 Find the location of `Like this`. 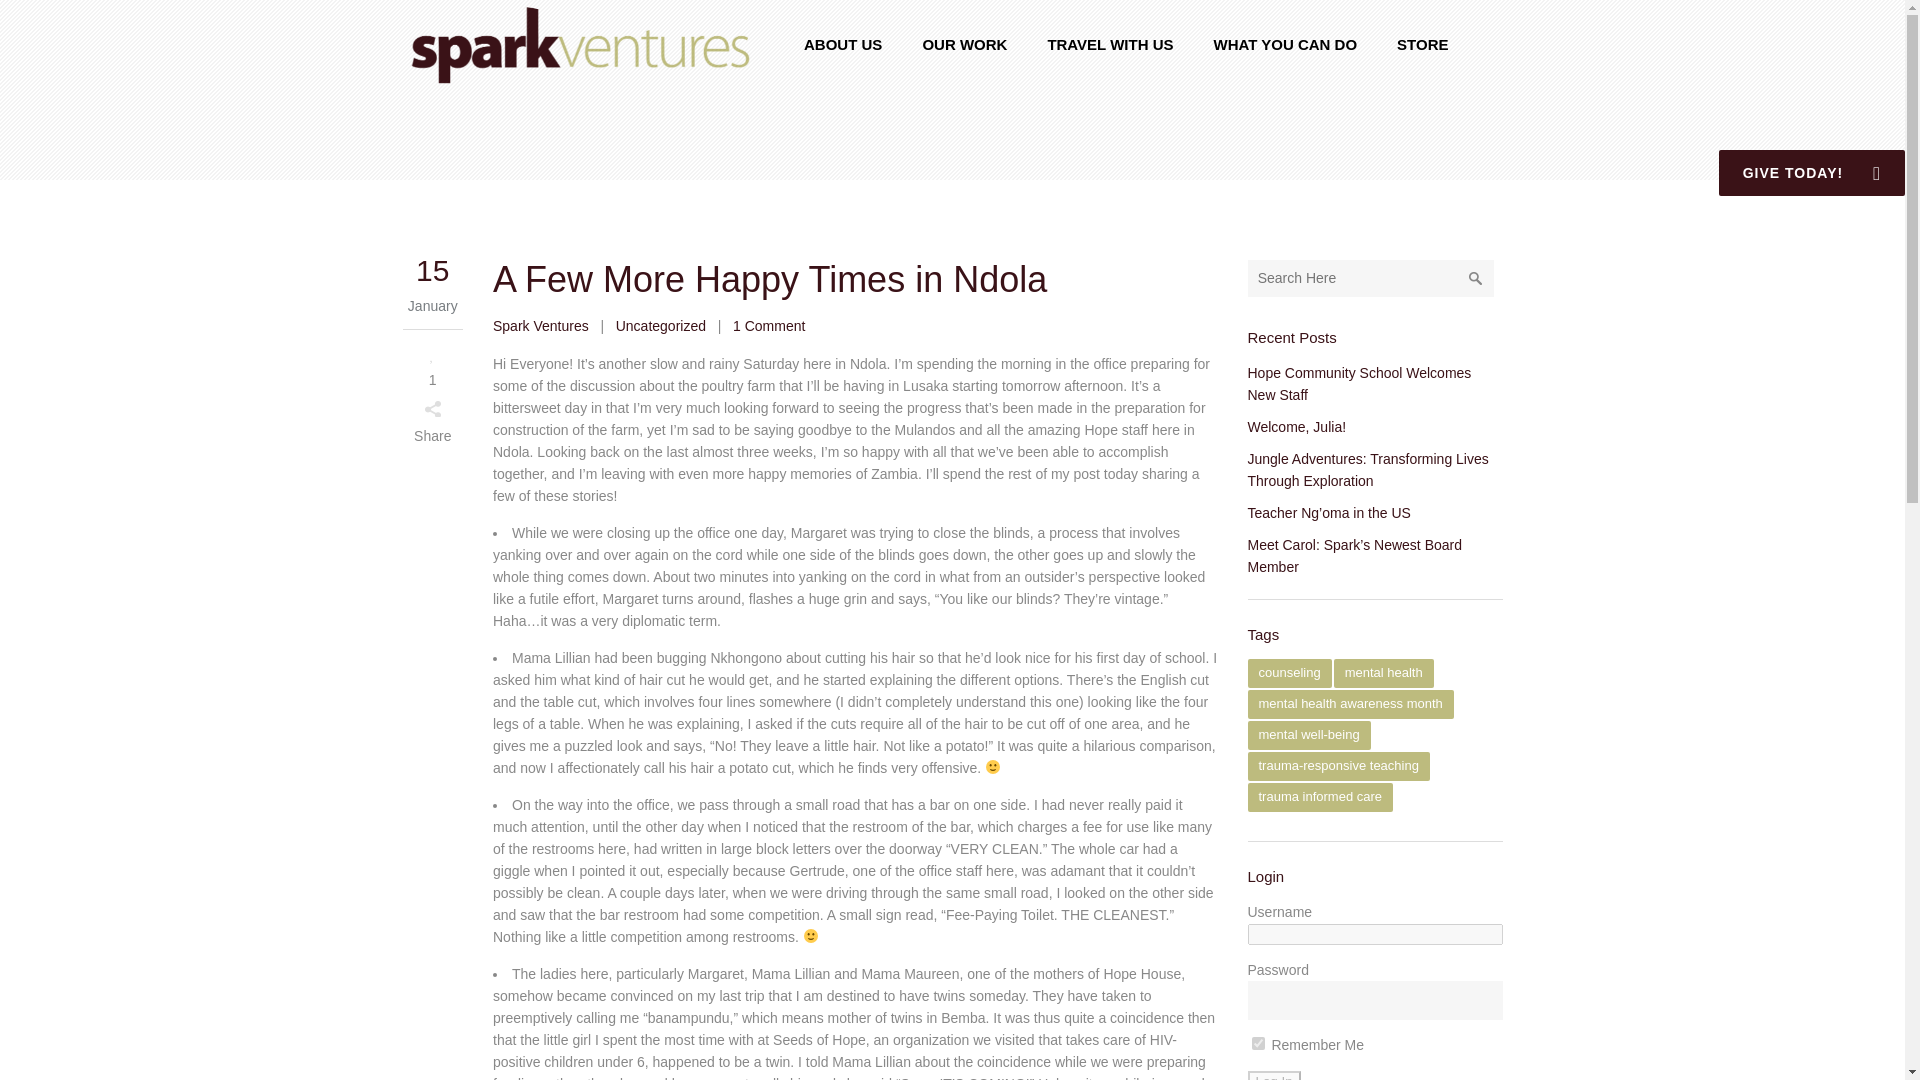

Like this is located at coordinates (432, 365).